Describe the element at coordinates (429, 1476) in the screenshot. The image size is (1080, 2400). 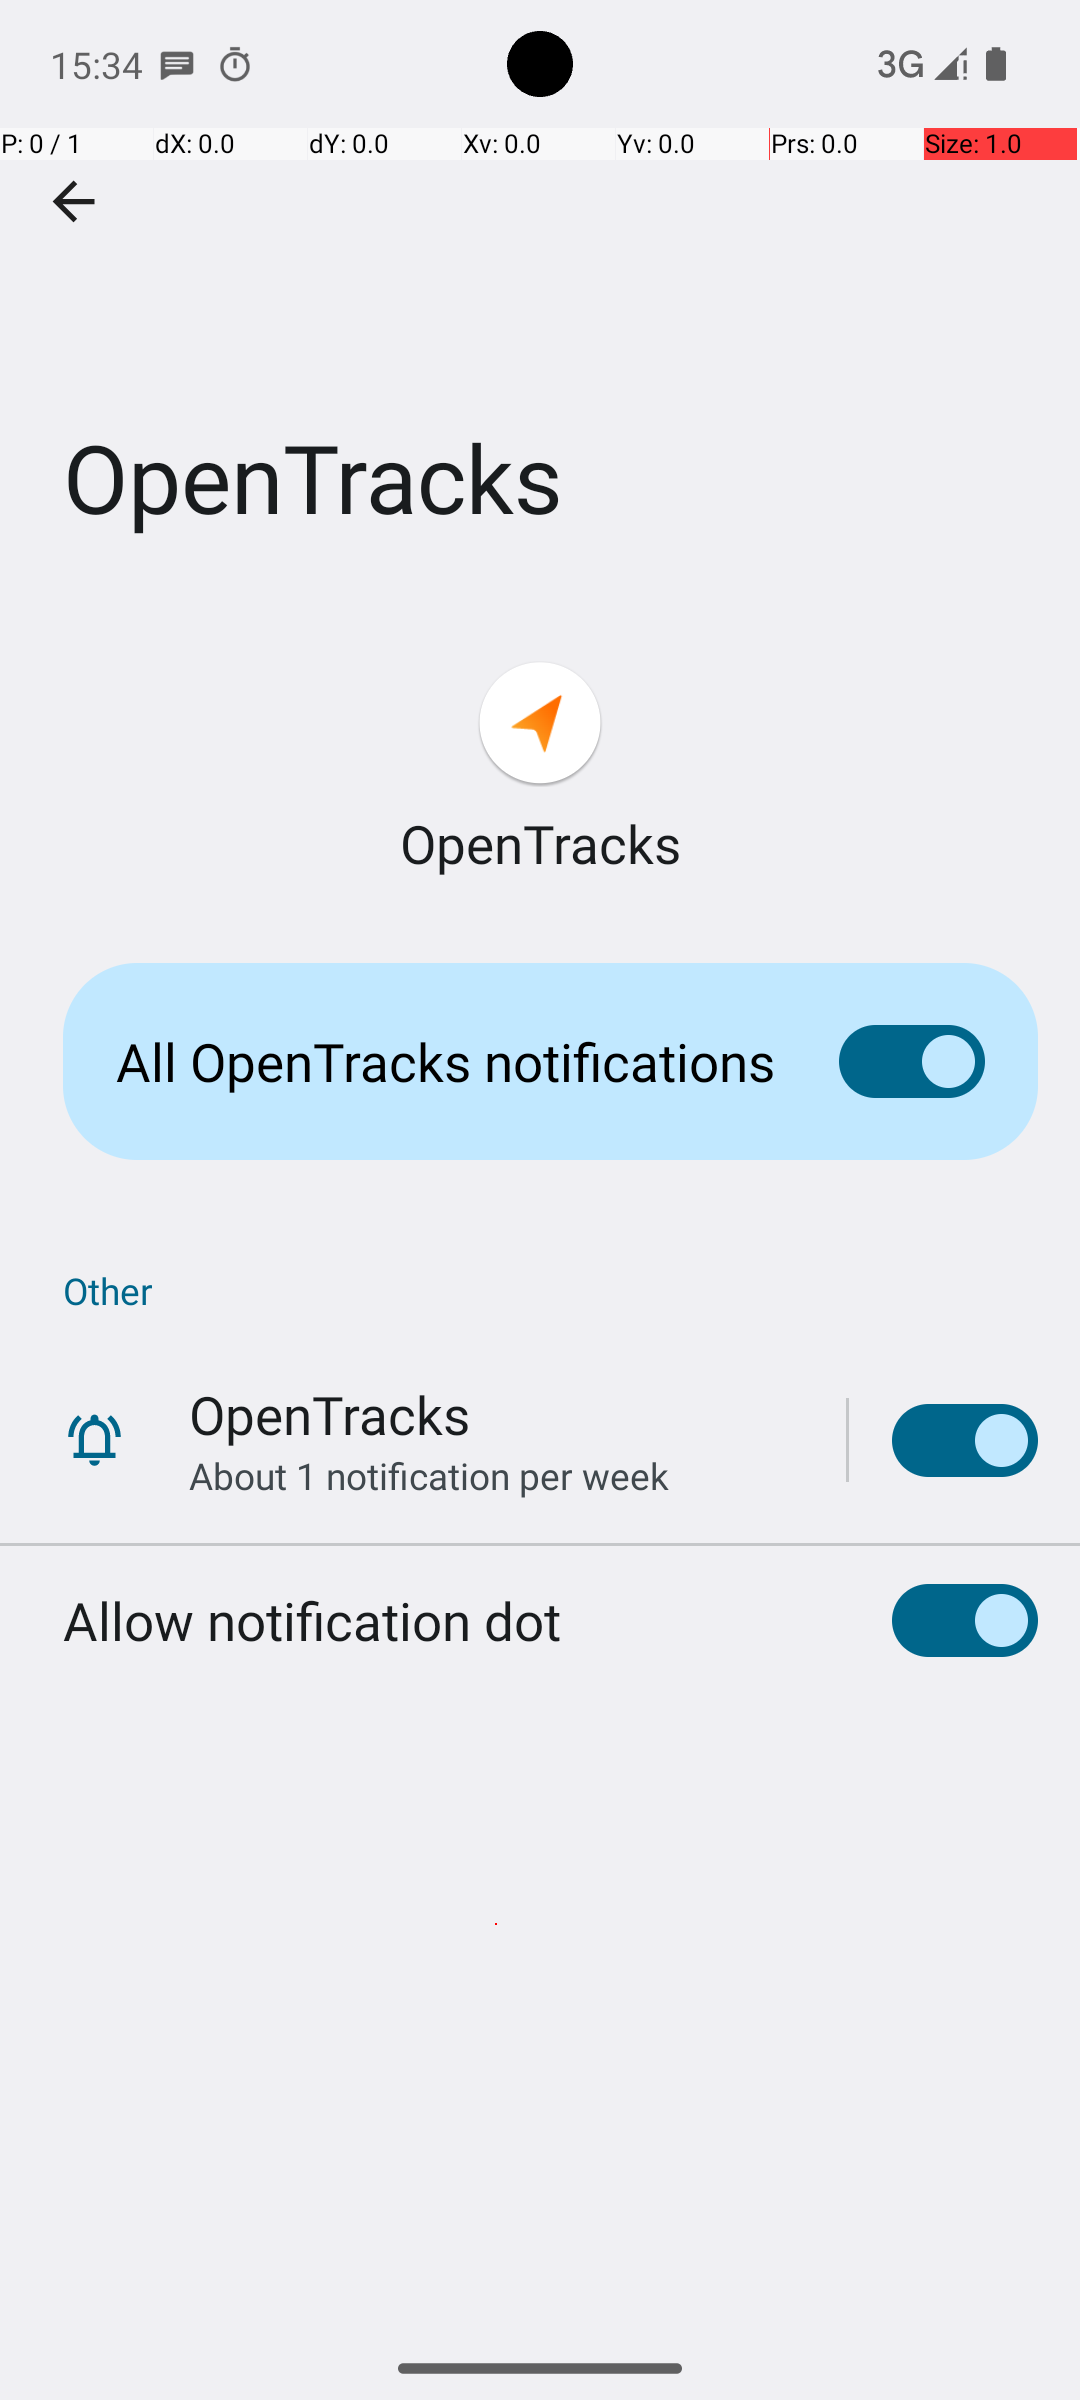
I see `About 1 notification per week` at that location.